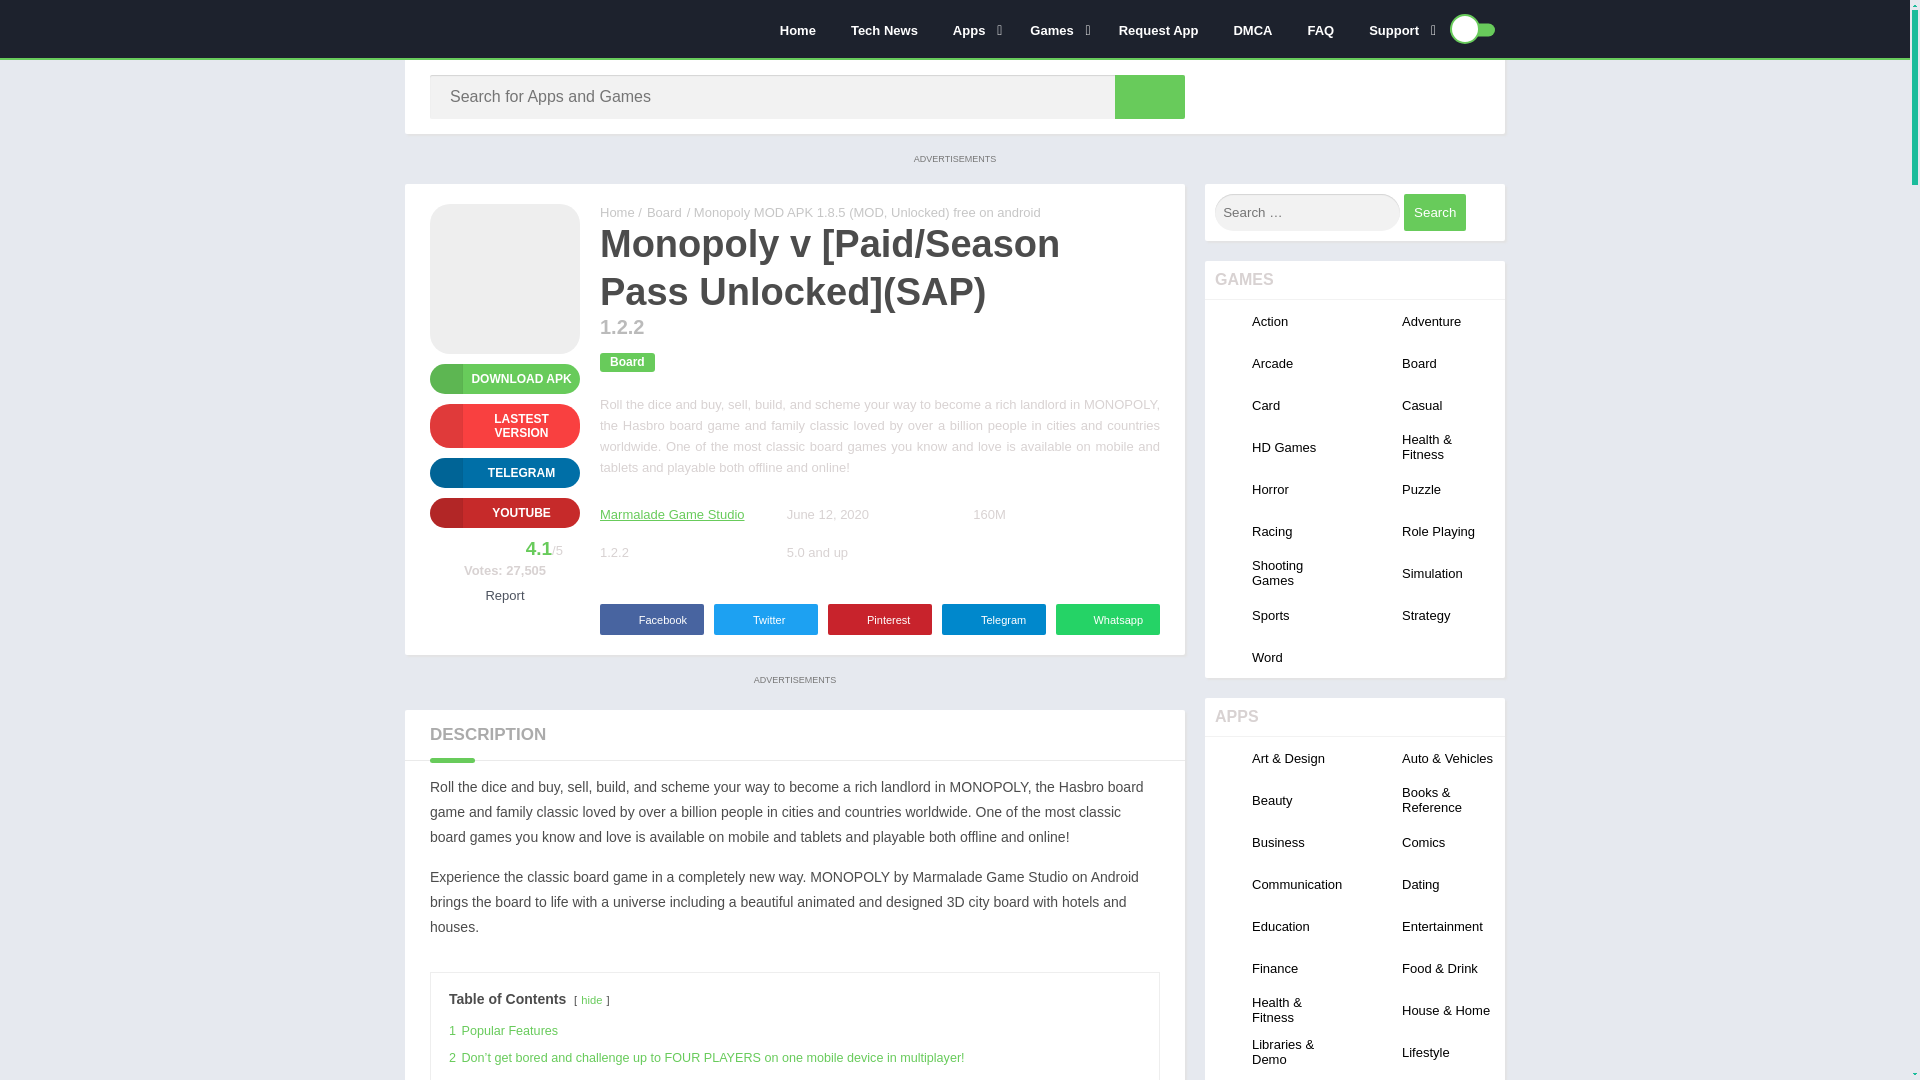  Describe the element at coordinates (504, 378) in the screenshot. I see `Download APK` at that location.